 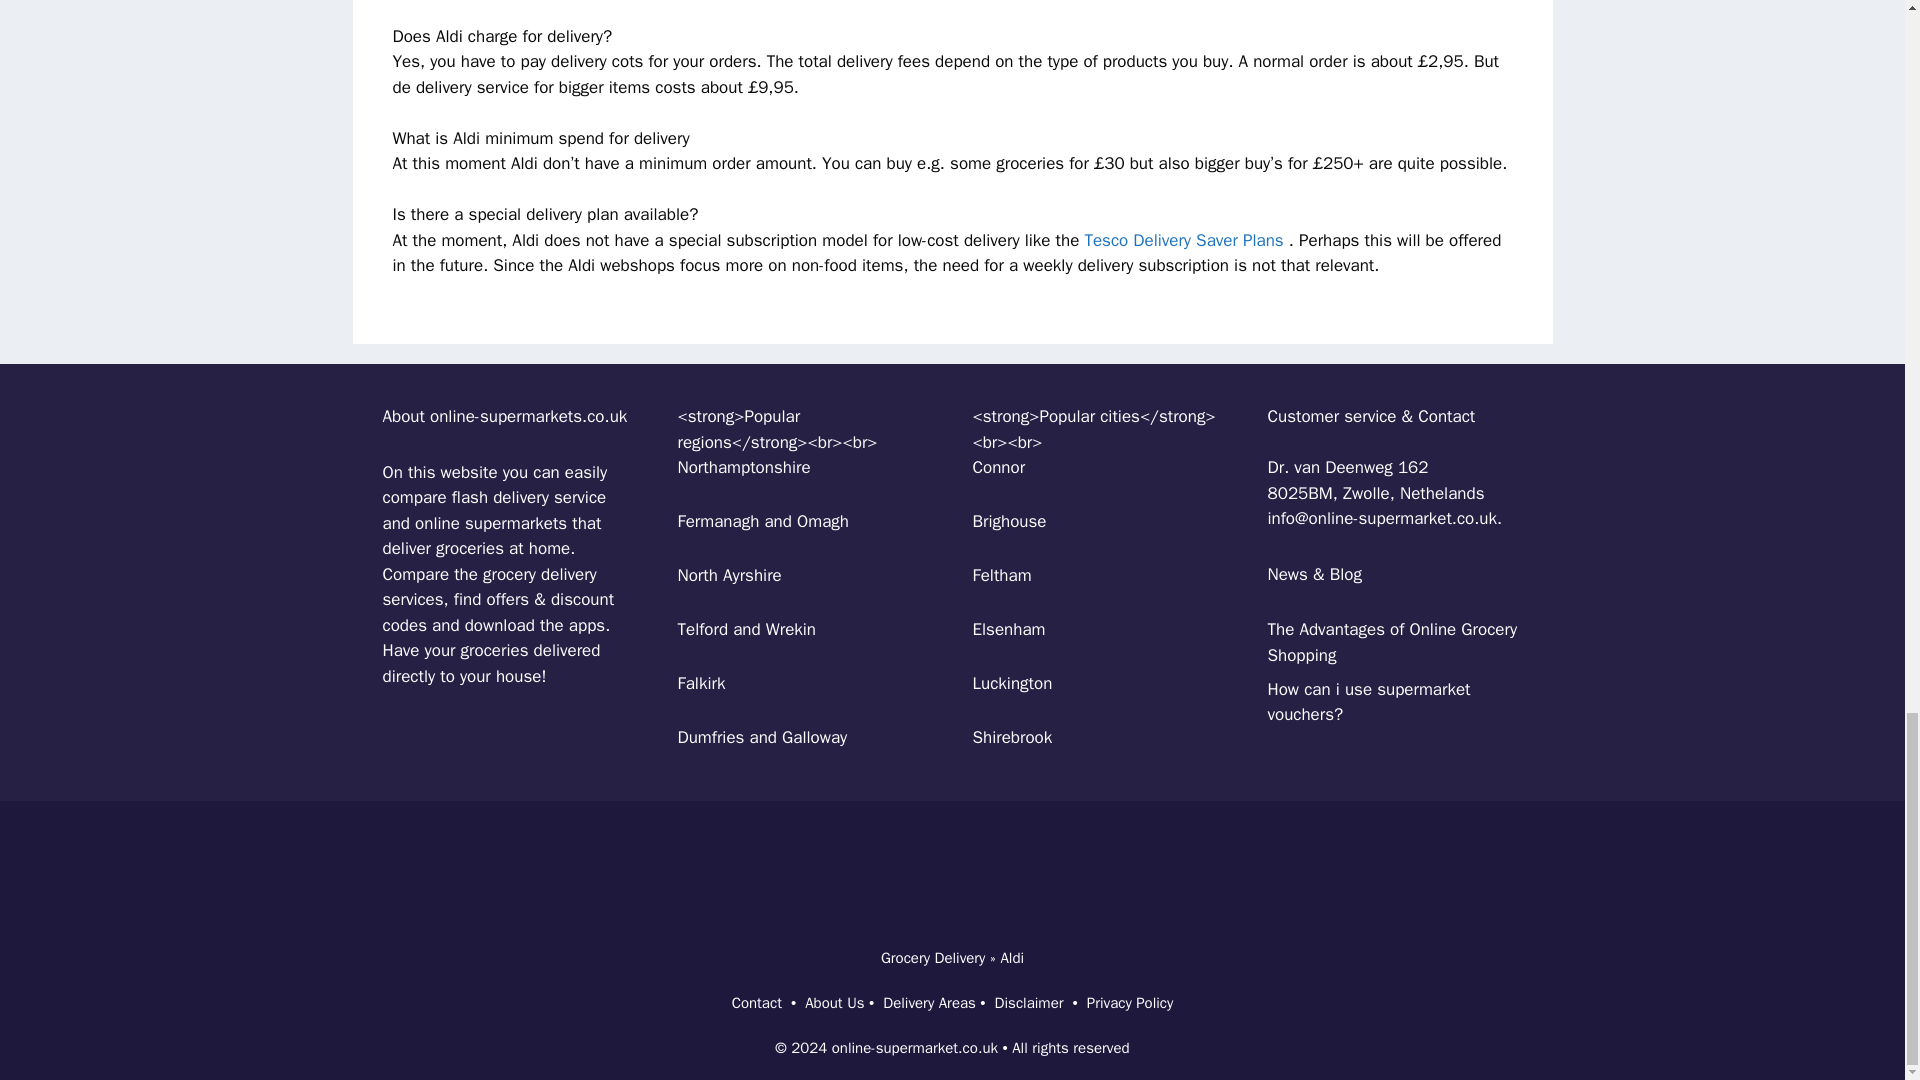 I want to click on Luckington, so click(x=1012, y=683).